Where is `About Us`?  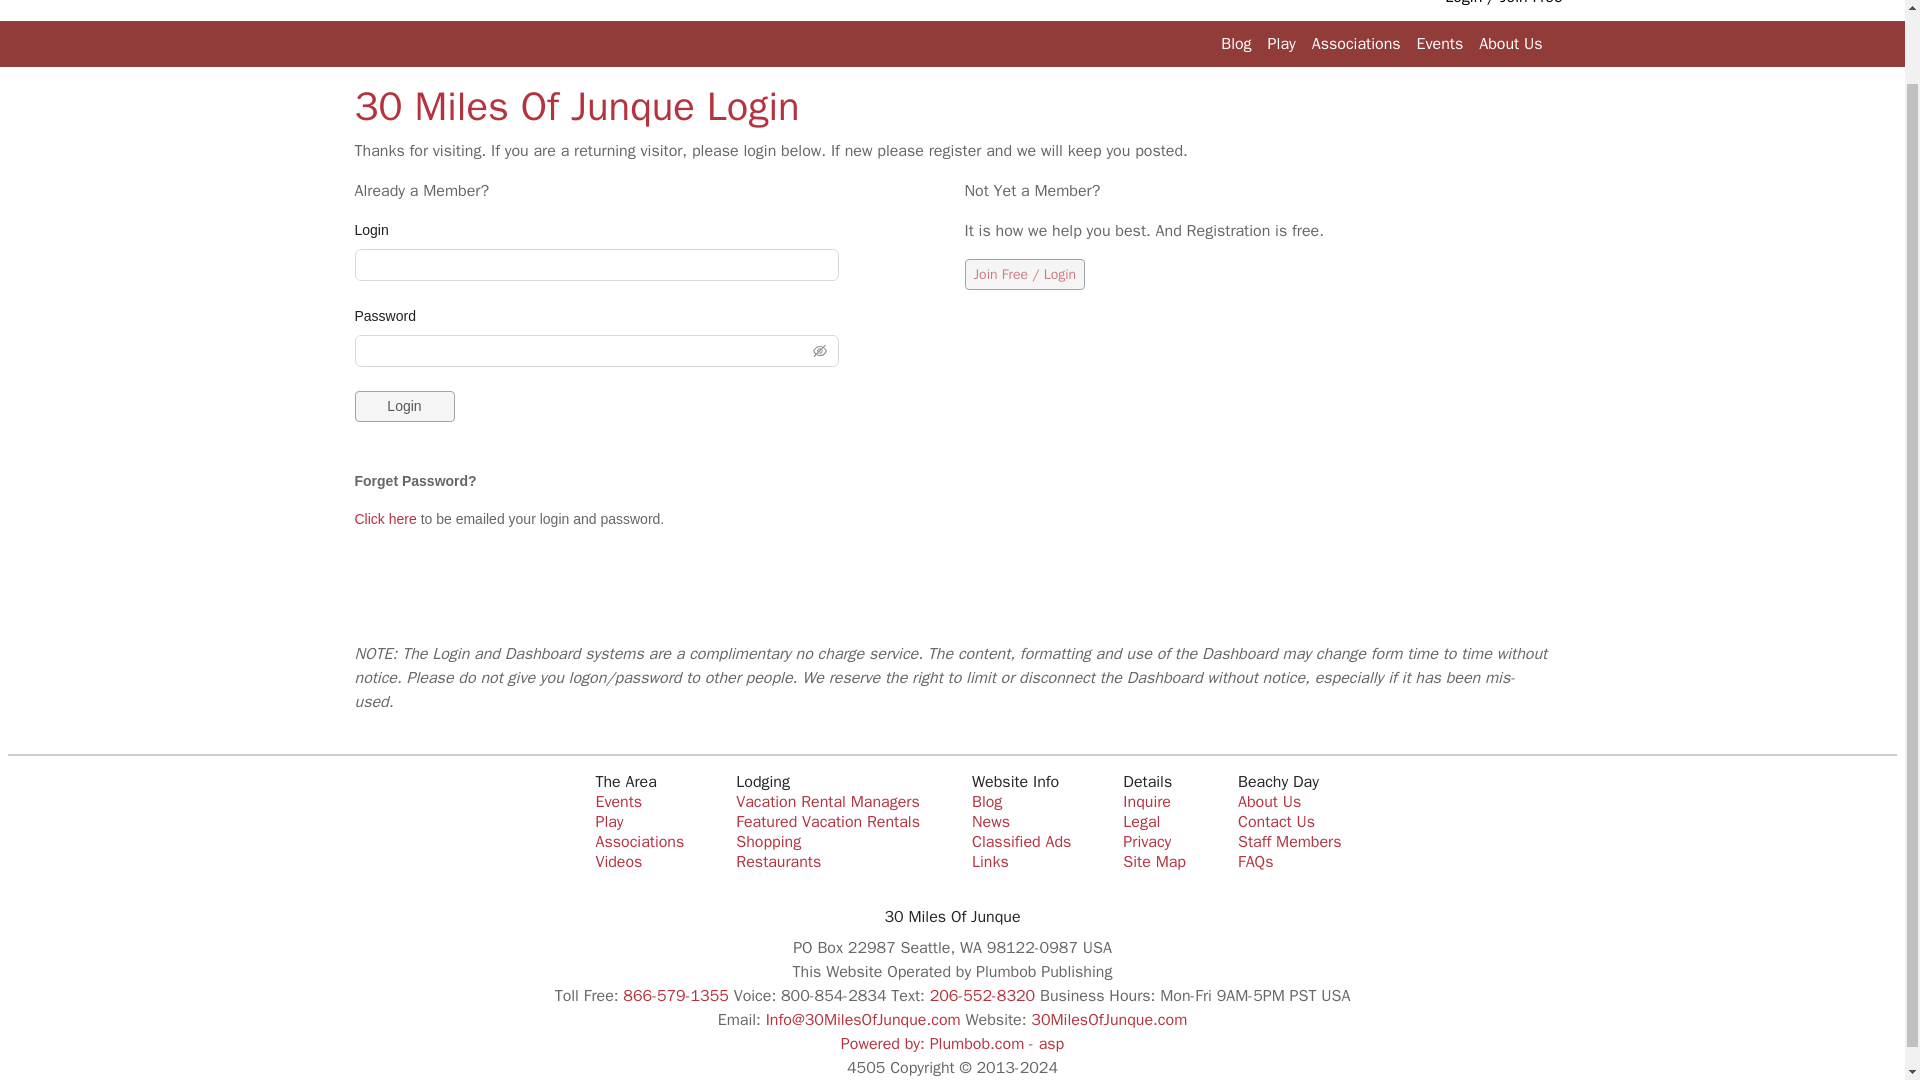 About Us is located at coordinates (1270, 802).